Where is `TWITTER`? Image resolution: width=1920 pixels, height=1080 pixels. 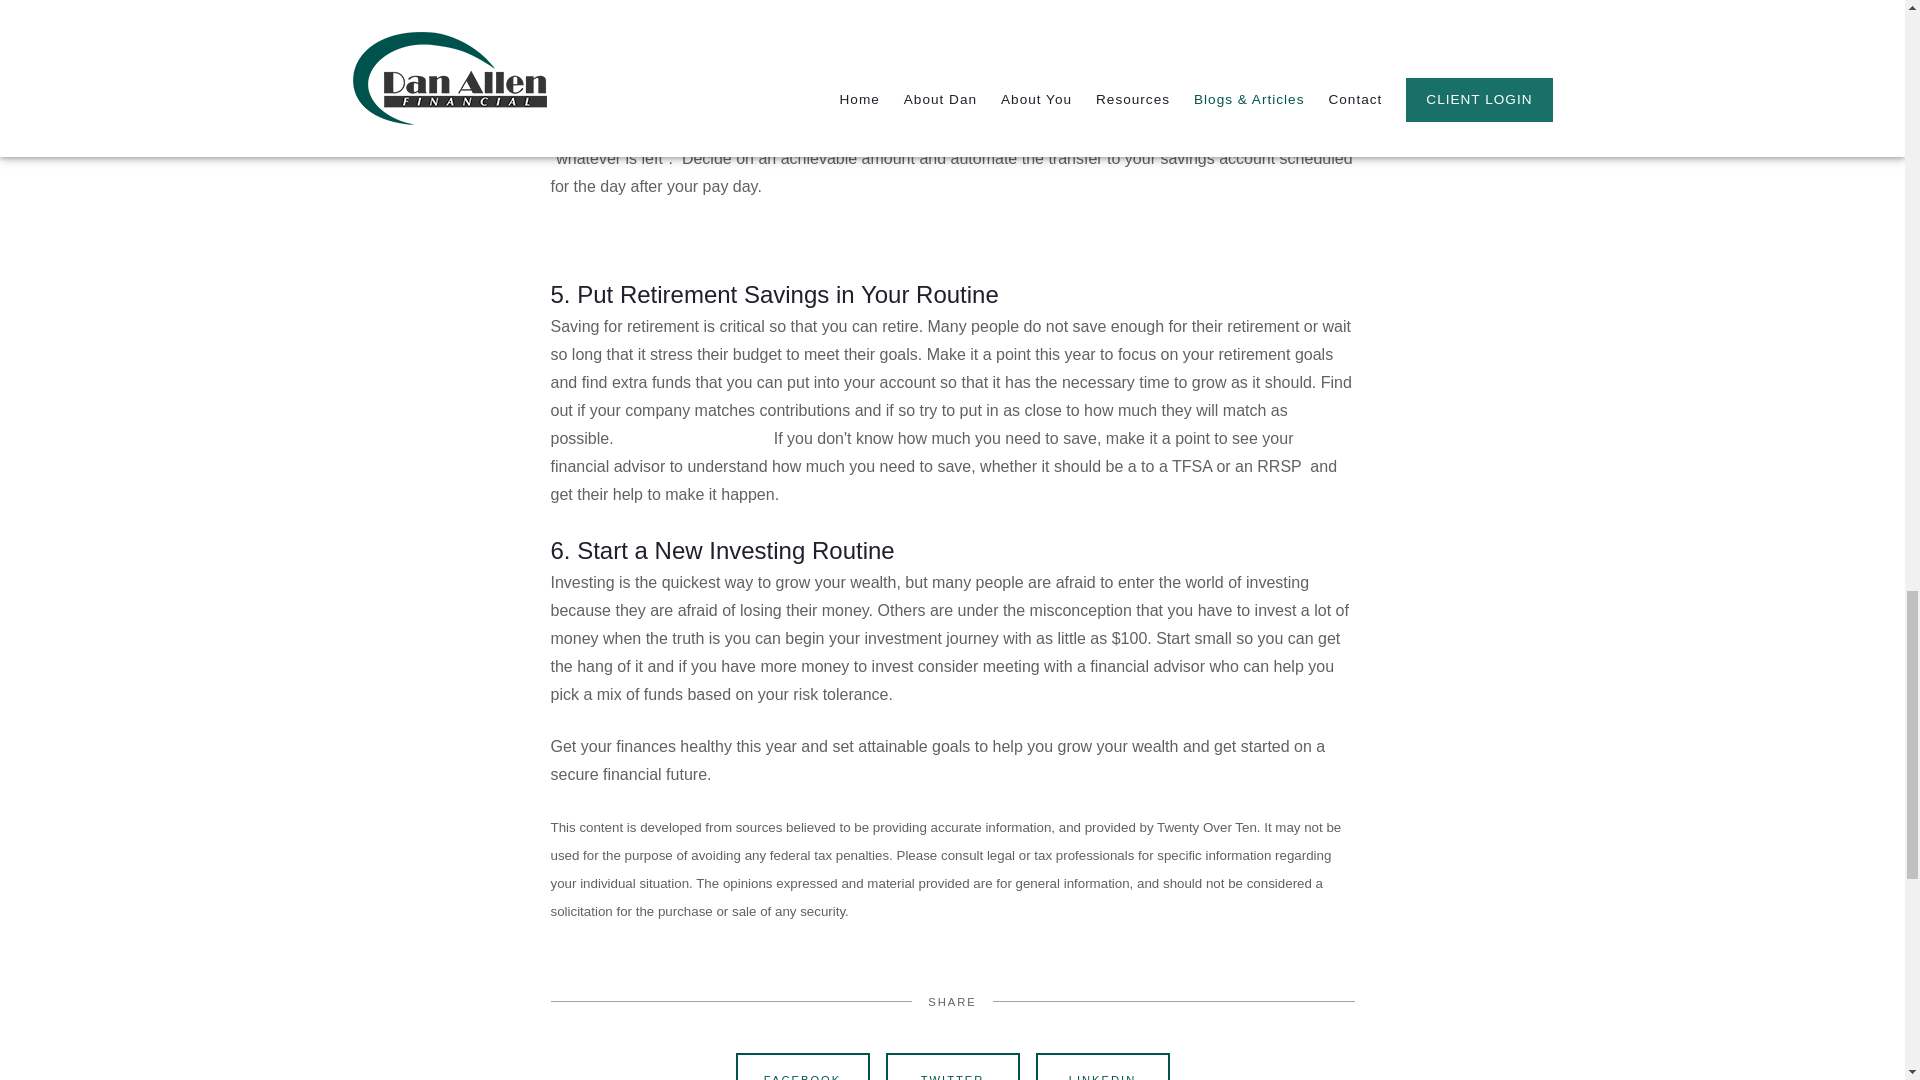 TWITTER is located at coordinates (952, 1066).